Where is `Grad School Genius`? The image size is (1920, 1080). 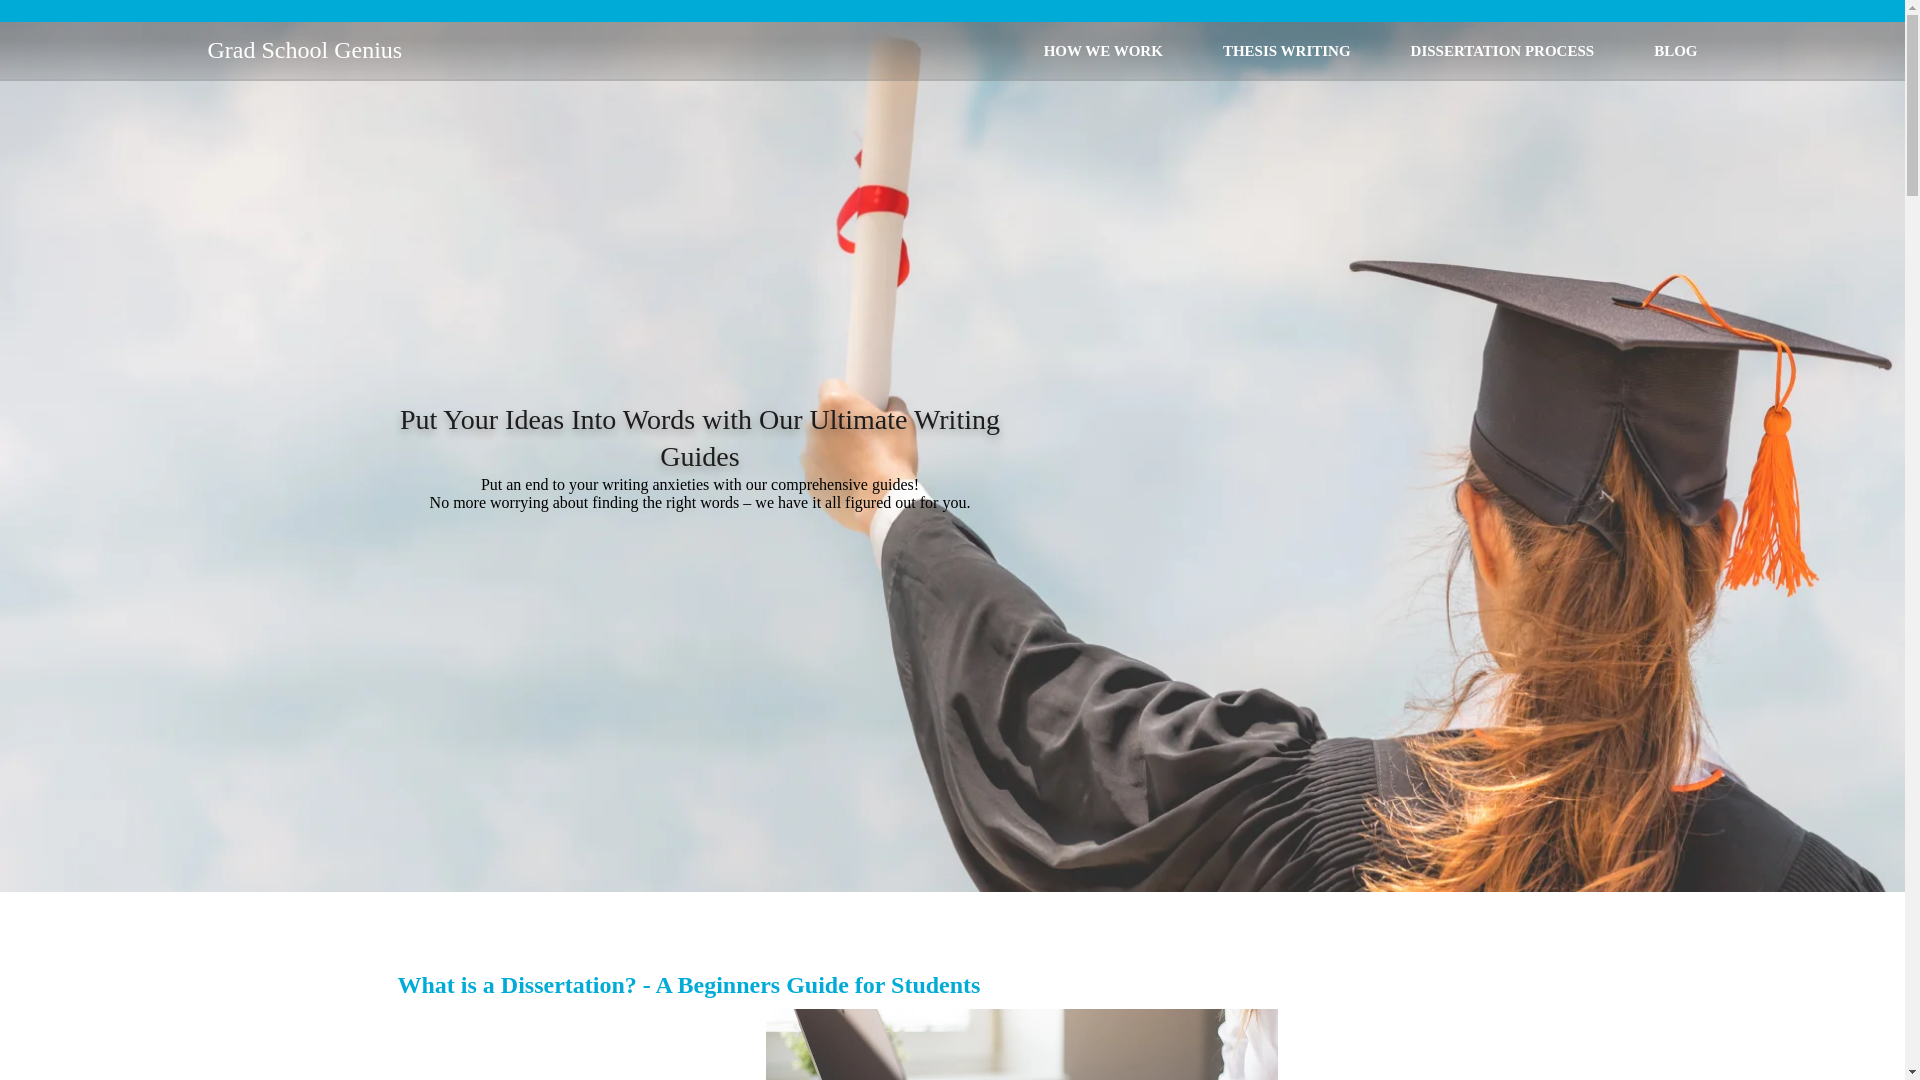
Grad School Genius is located at coordinates (305, 50).